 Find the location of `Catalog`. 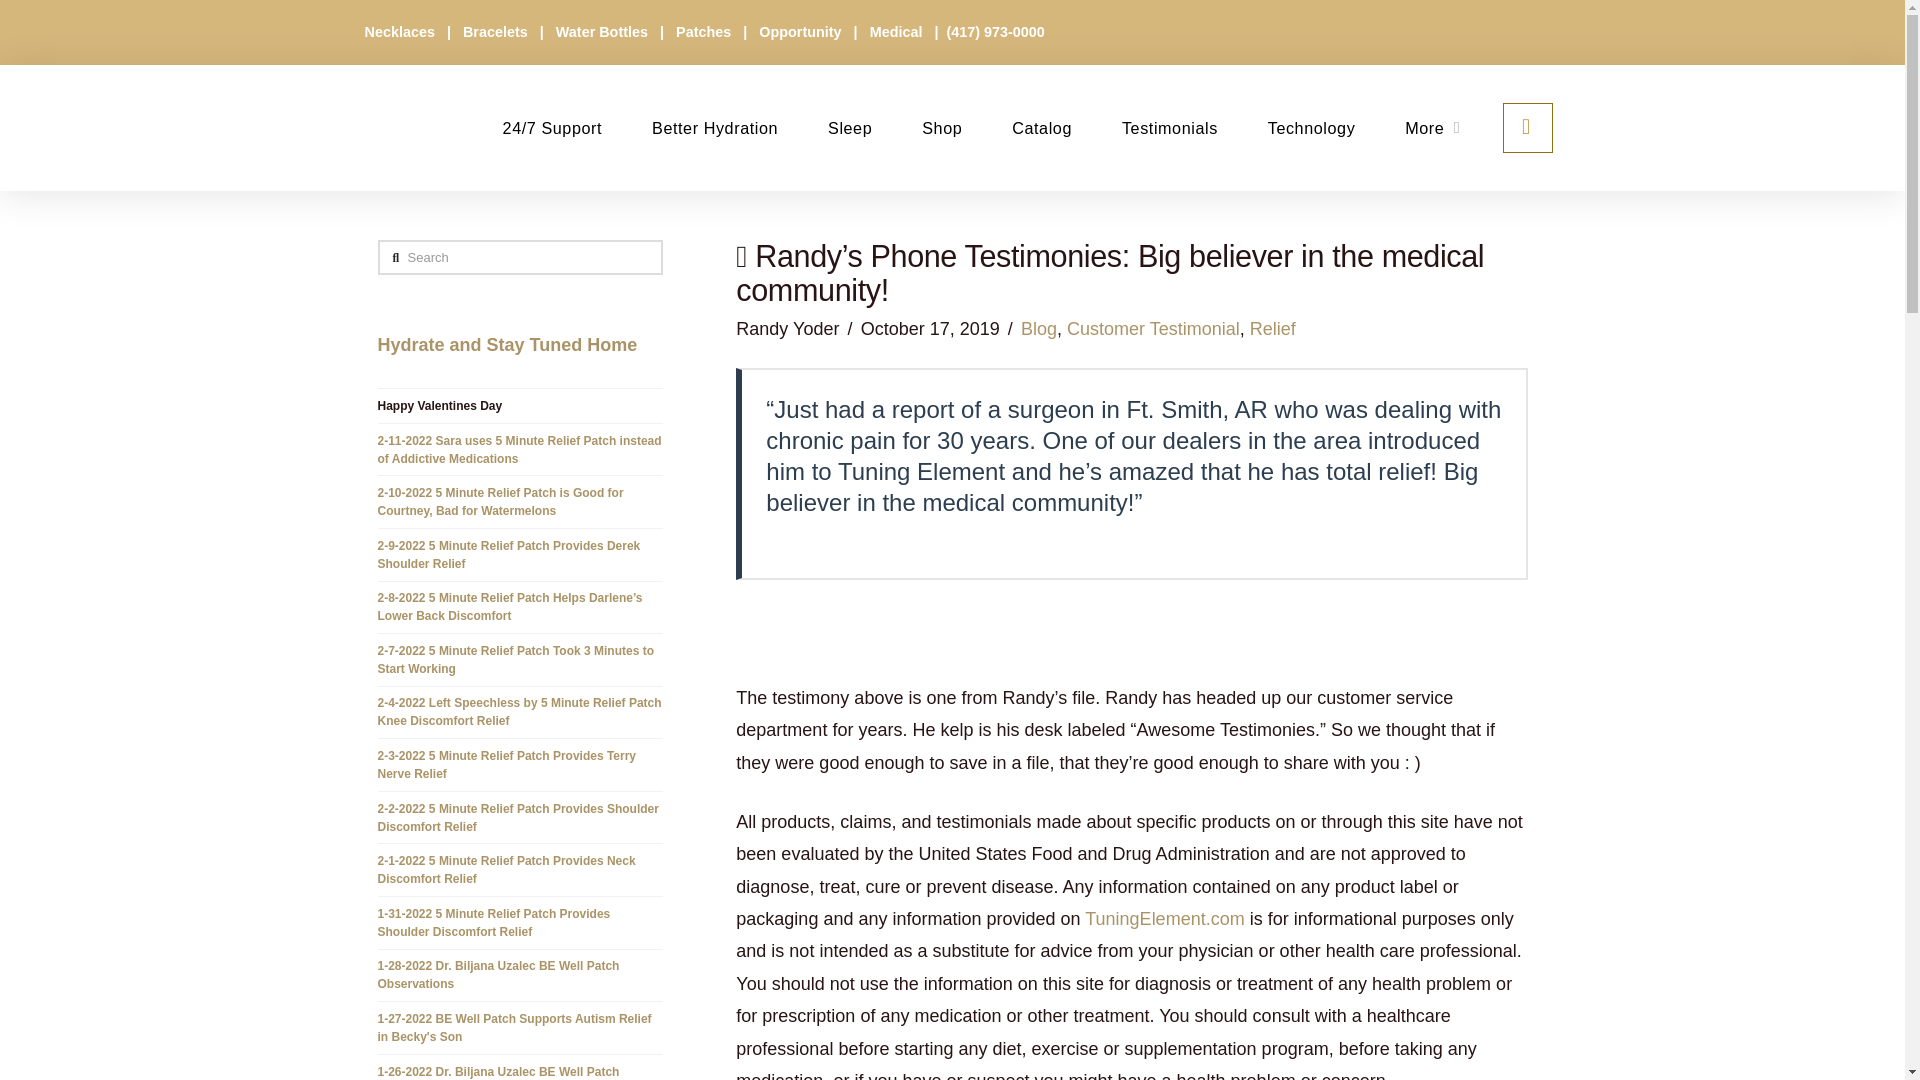

Catalog is located at coordinates (1041, 128).